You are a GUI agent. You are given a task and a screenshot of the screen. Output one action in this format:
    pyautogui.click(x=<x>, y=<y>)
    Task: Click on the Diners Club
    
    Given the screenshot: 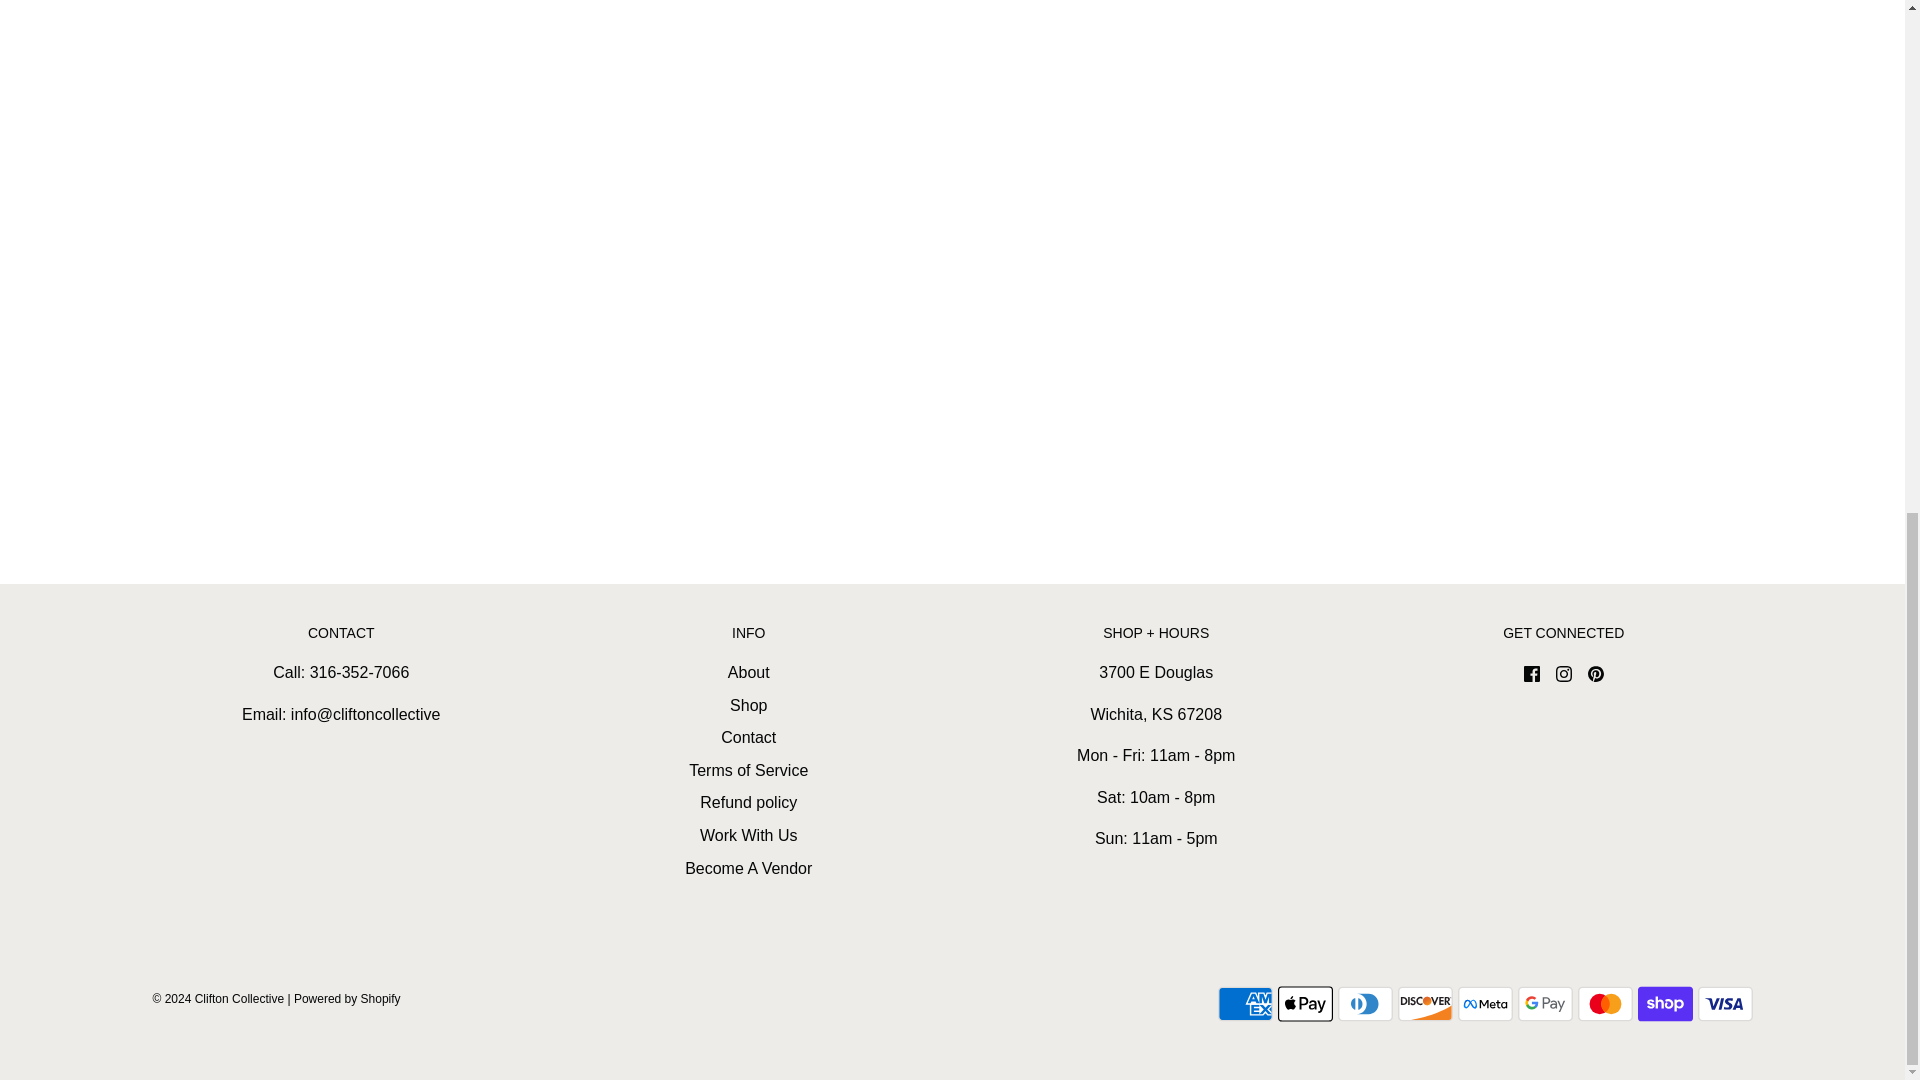 What is the action you would take?
    pyautogui.click(x=1366, y=1003)
    